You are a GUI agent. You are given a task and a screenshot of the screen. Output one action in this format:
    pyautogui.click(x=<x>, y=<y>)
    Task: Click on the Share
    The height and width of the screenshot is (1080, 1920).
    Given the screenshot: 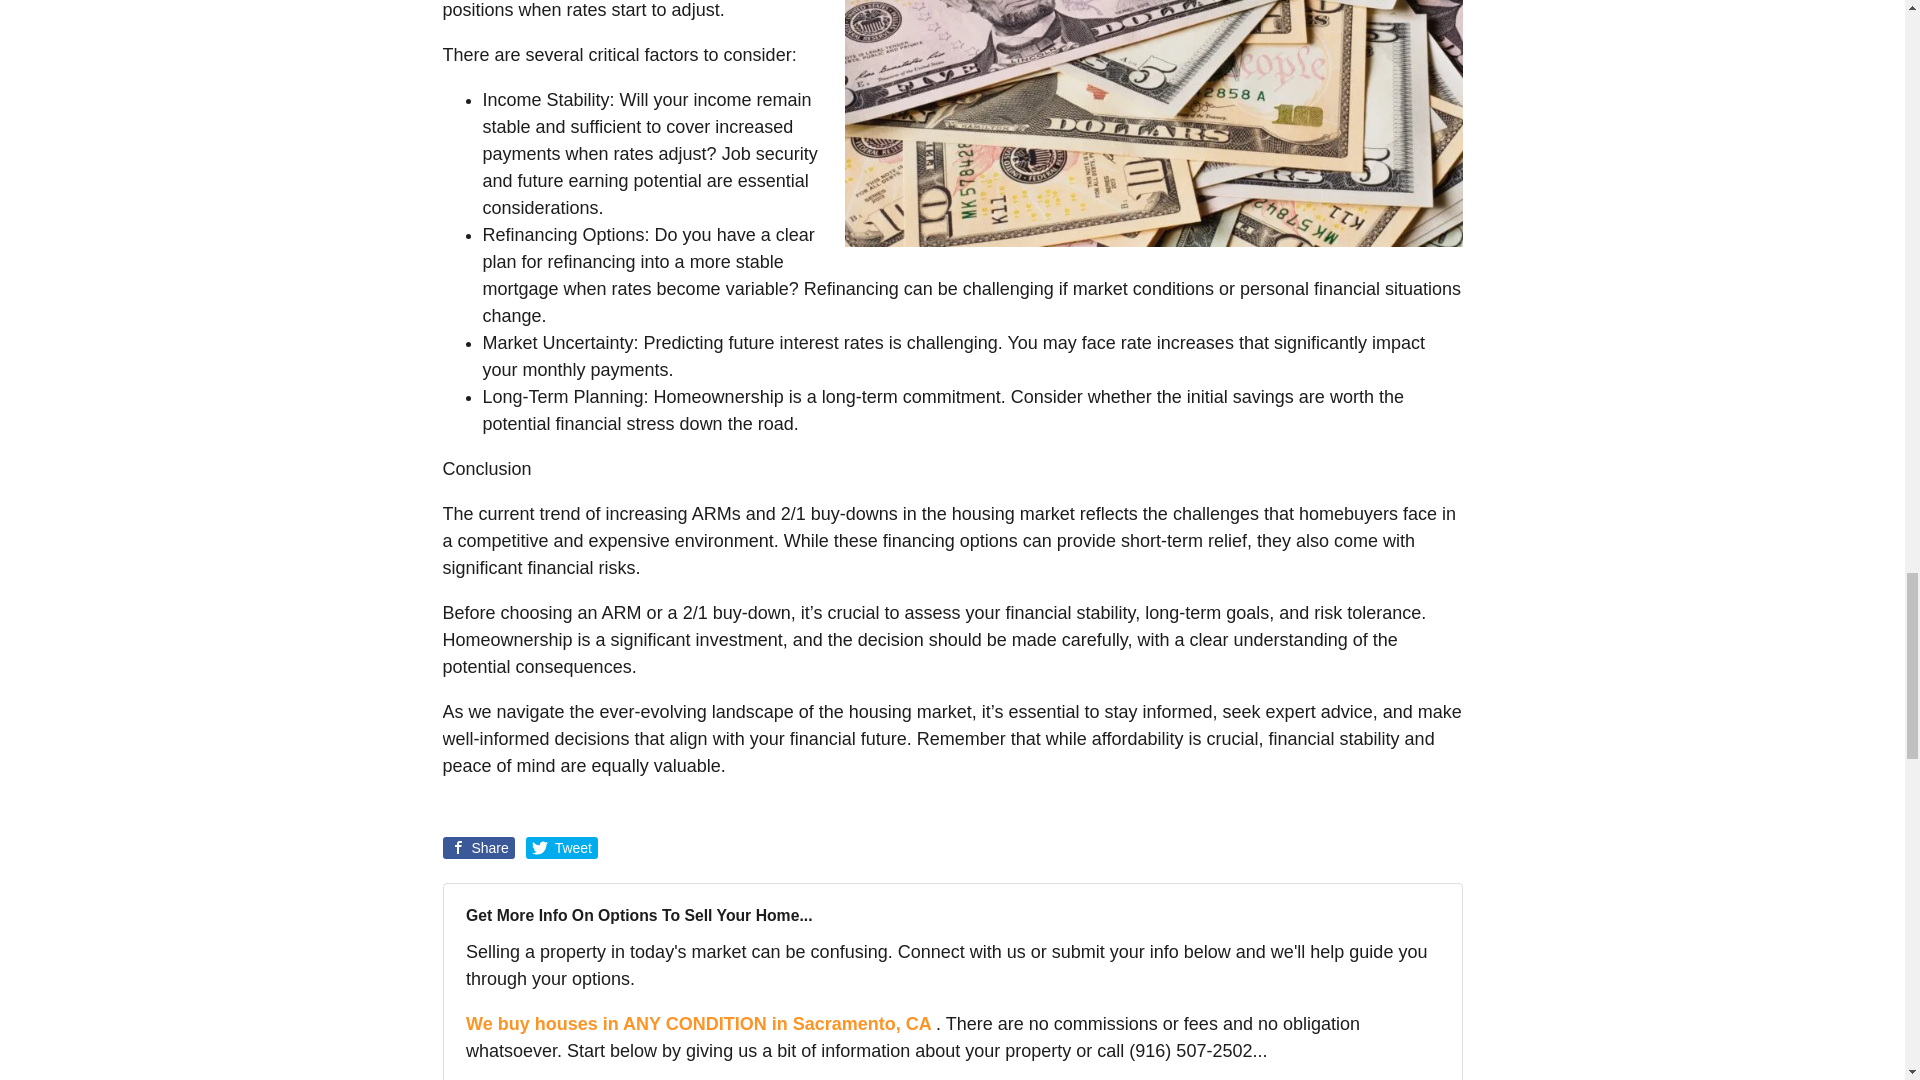 What is the action you would take?
    pyautogui.click(x=478, y=848)
    